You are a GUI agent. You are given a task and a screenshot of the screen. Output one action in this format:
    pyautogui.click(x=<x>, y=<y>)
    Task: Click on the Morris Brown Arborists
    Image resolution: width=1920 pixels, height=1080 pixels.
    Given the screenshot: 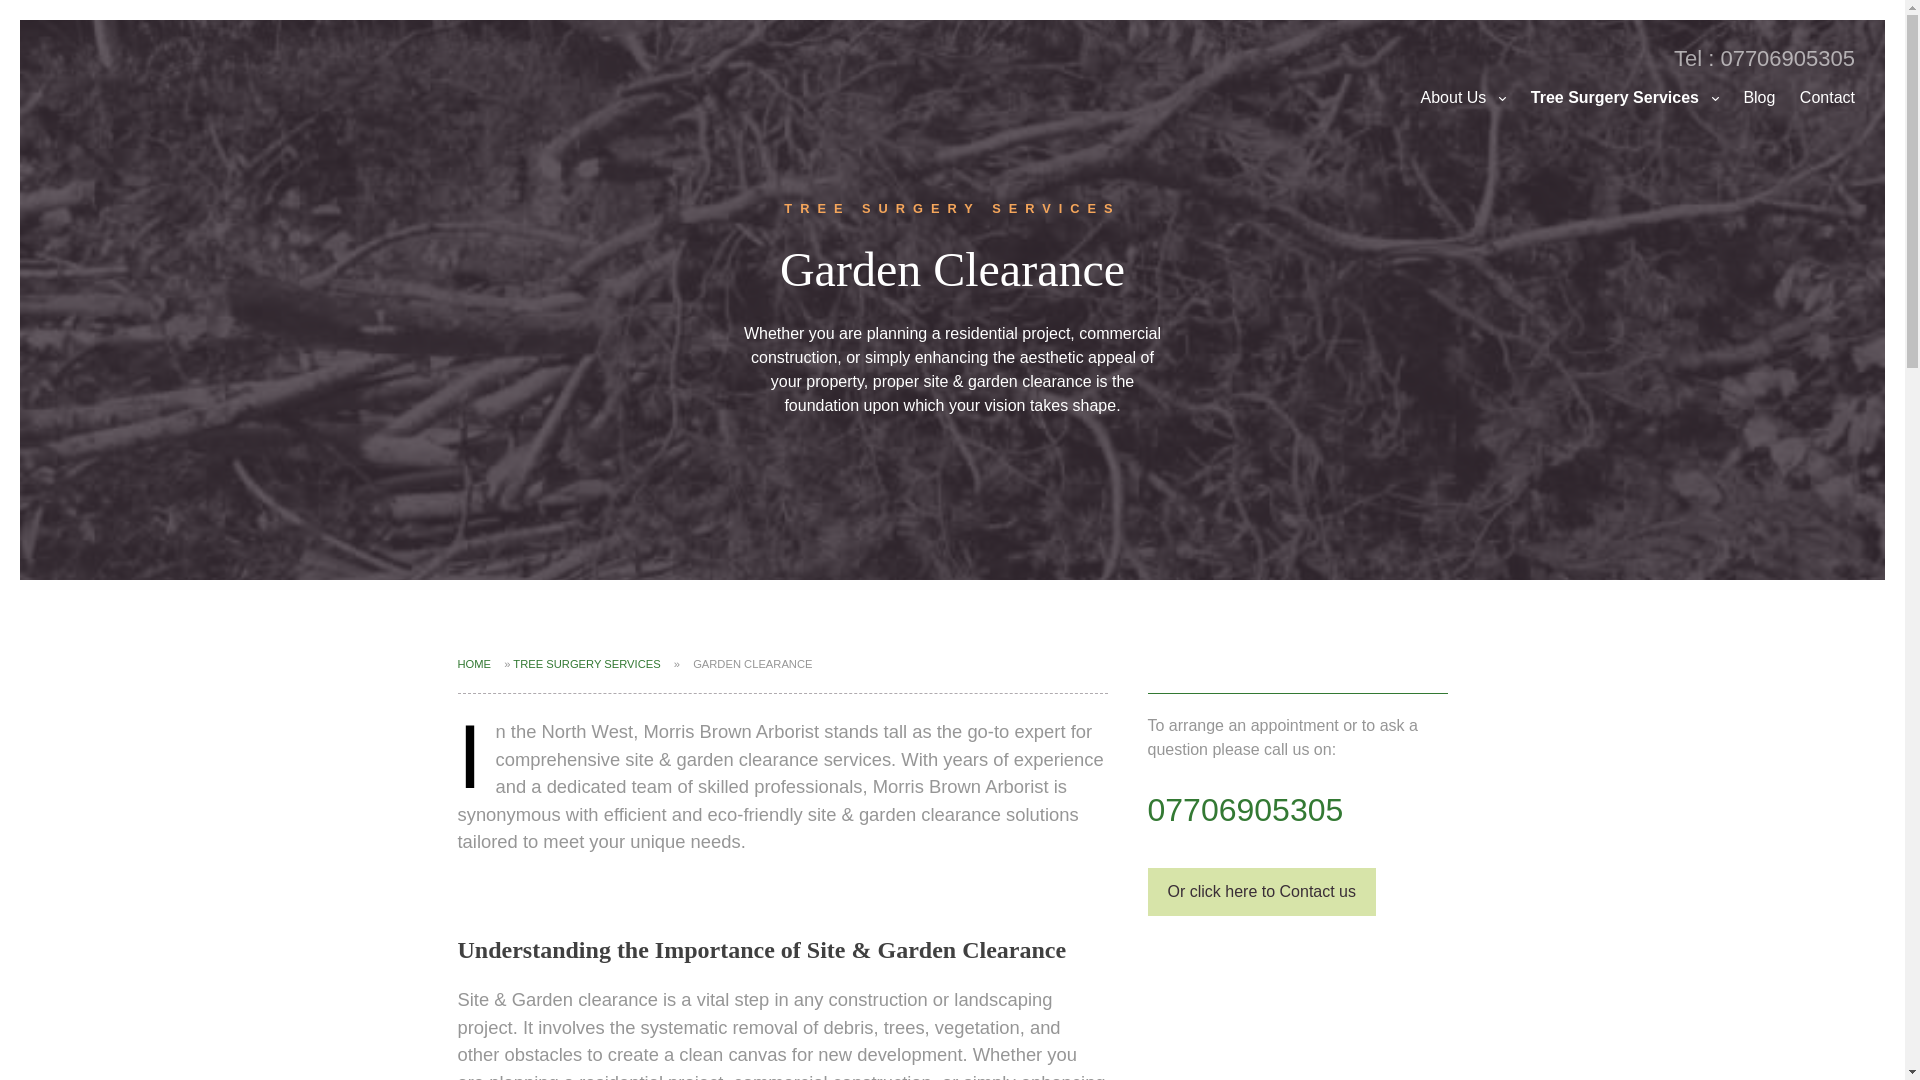 What is the action you would take?
    pyautogui.click(x=149, y=80)
    